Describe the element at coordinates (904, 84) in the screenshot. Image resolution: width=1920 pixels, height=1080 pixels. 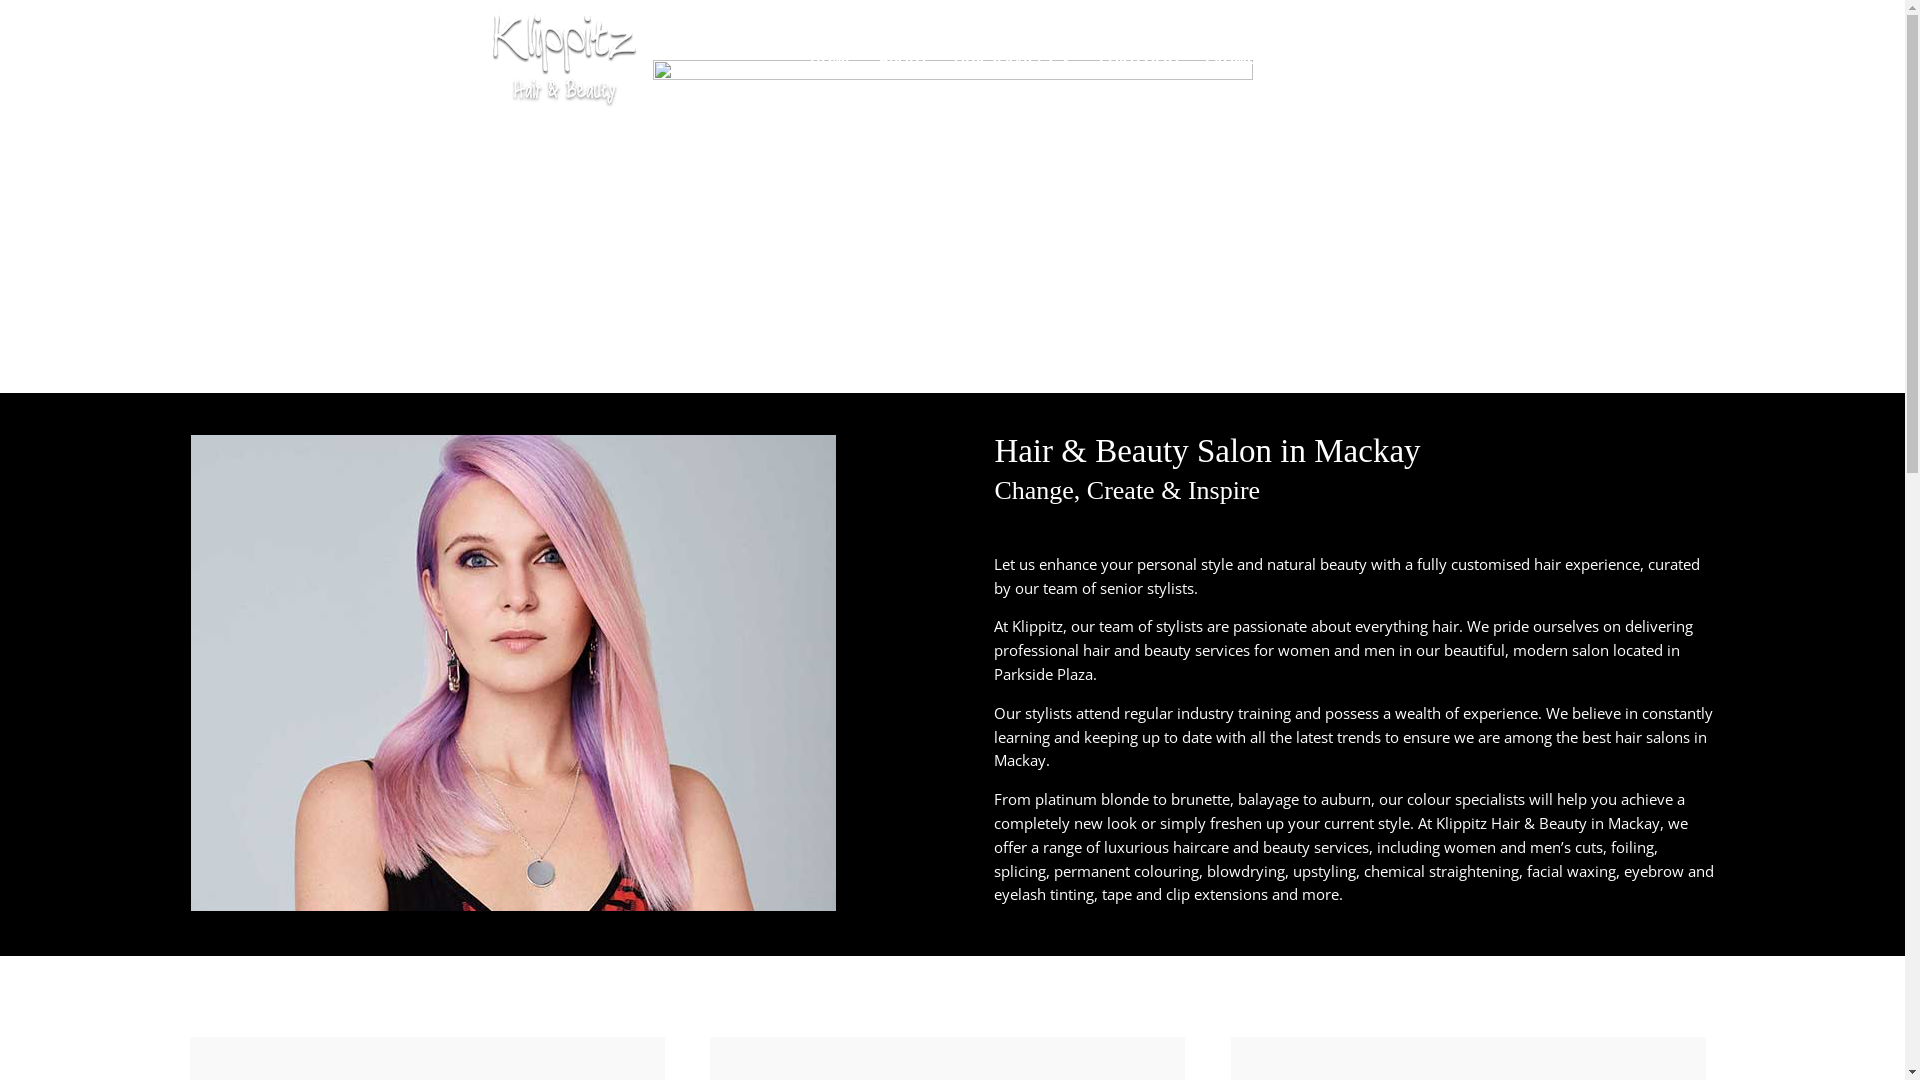
I see `ABOUT` at that location.